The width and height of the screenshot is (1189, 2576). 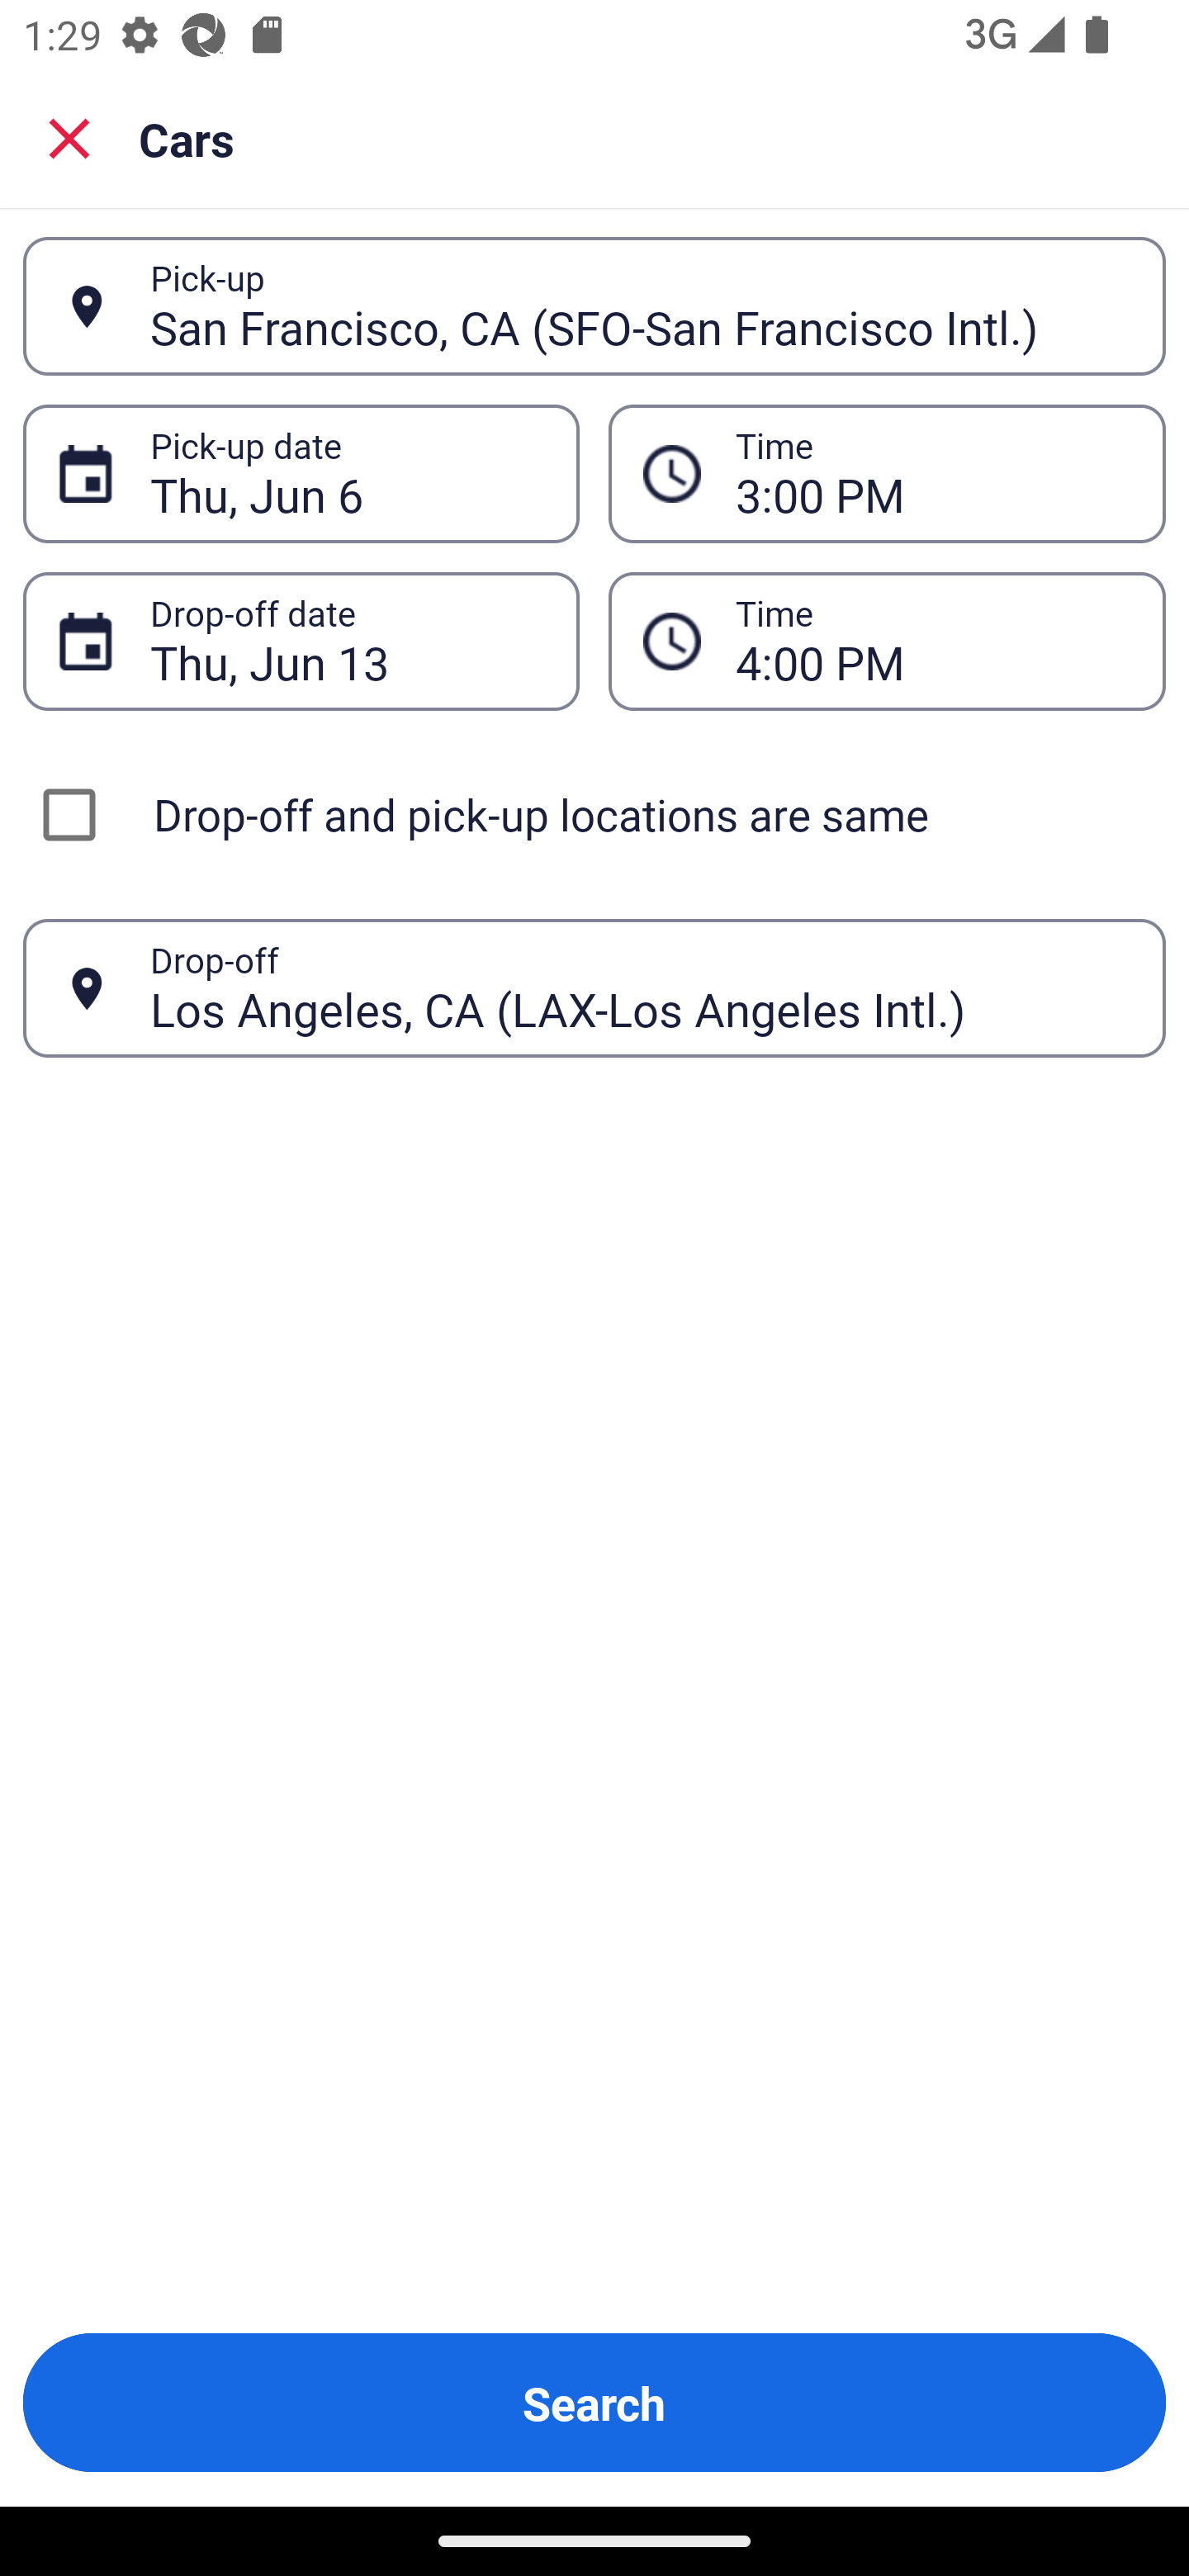 I want to click on Close search screen, so click(x=69, y=139).